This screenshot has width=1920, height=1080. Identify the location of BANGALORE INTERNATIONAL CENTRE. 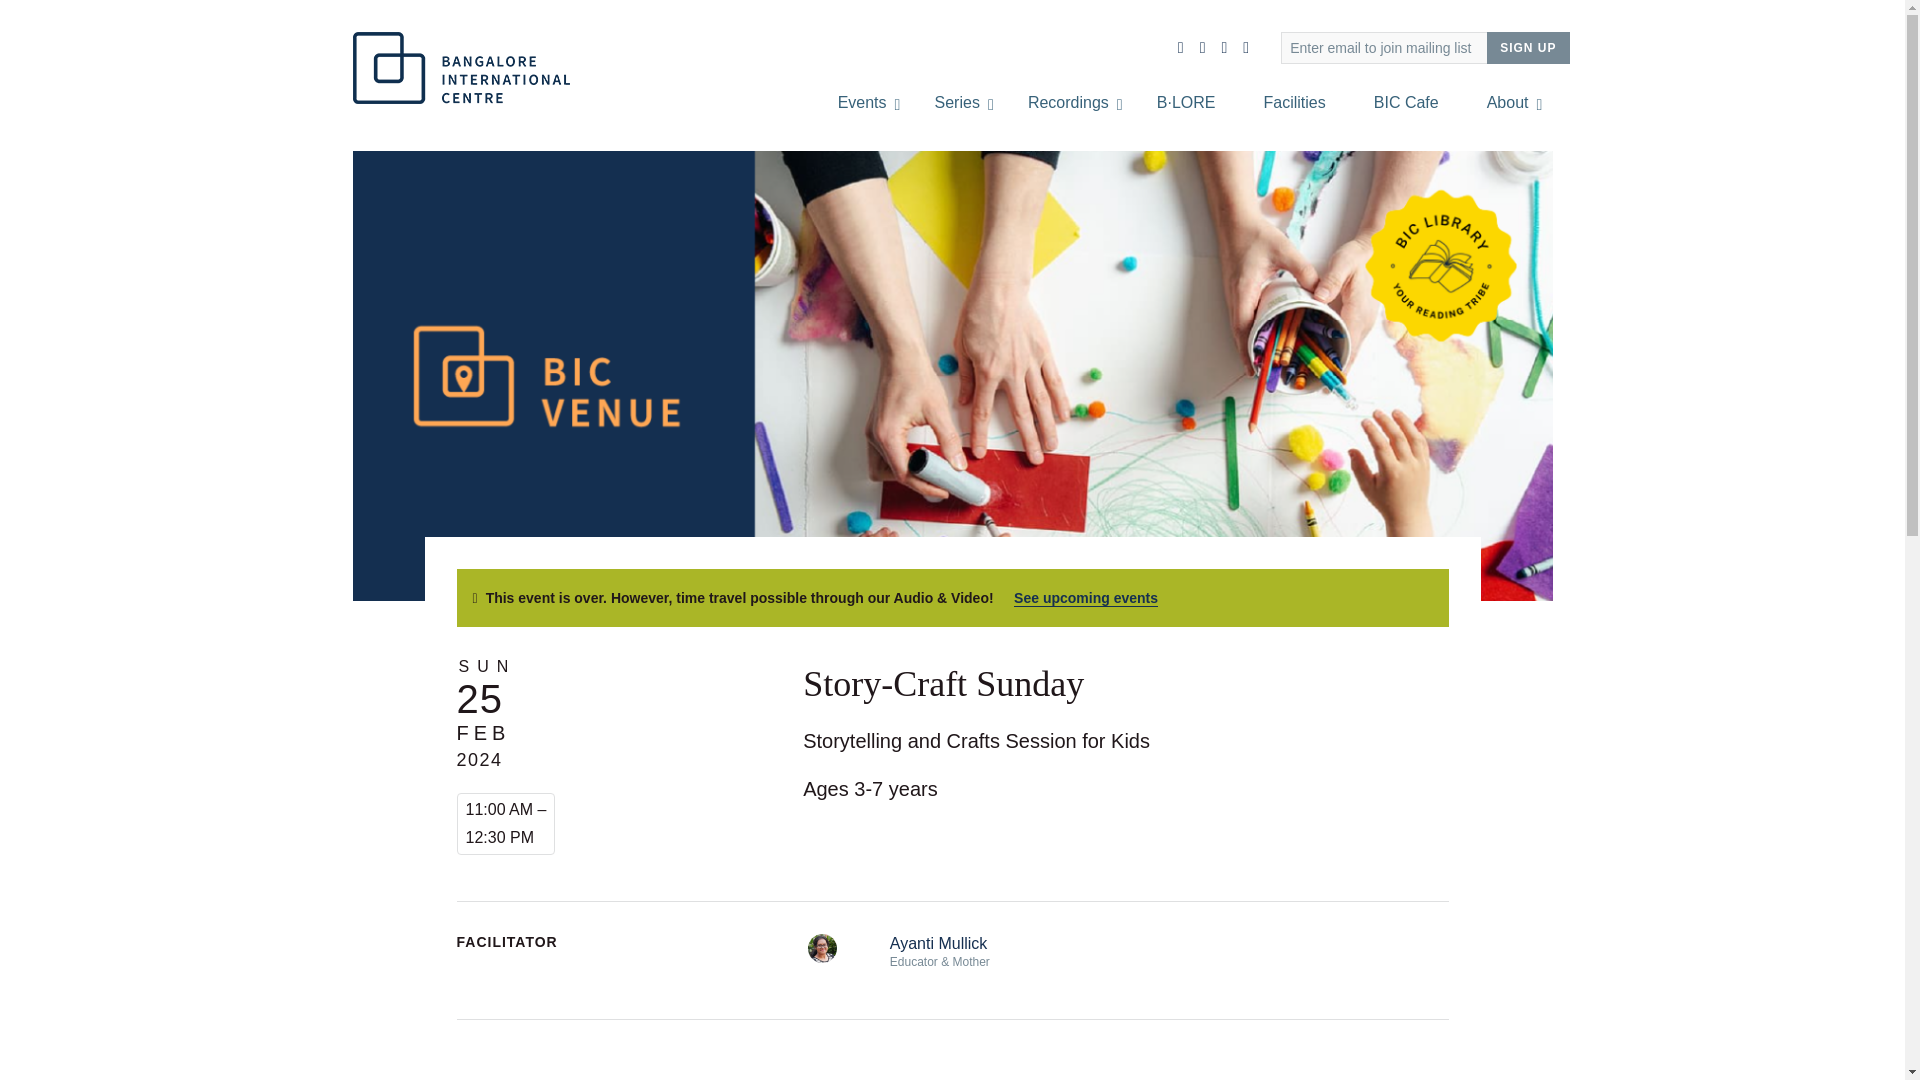
(460, 68).